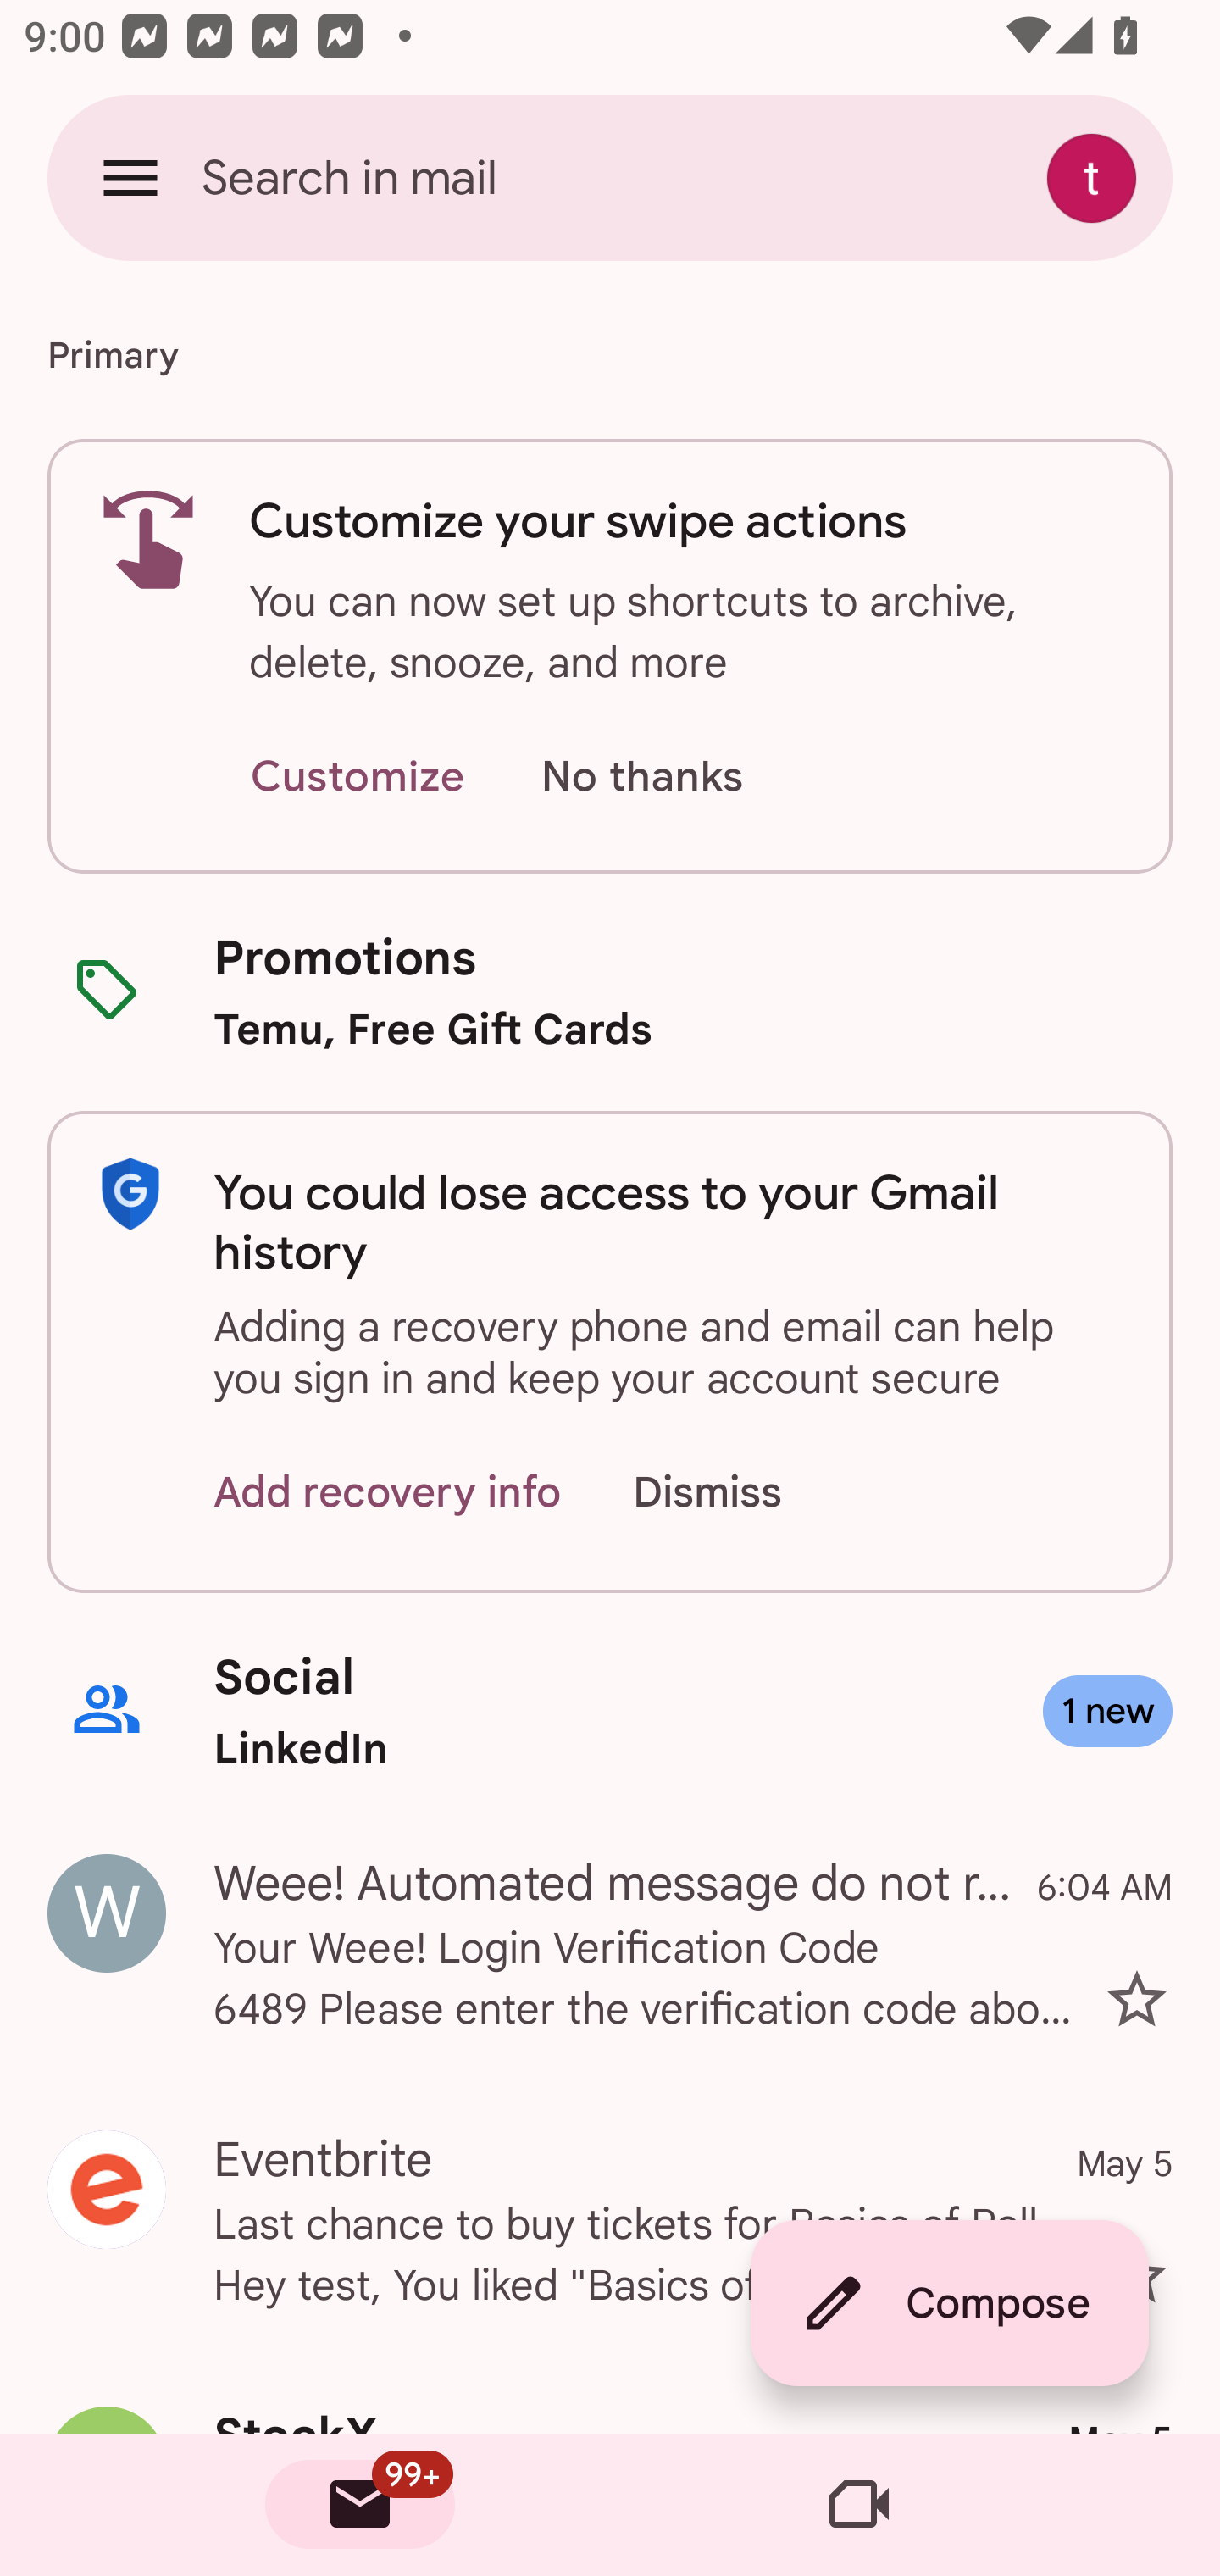 This screenshot has width=1220, height=2576. I want to click on No thanks, so click(641, 778).